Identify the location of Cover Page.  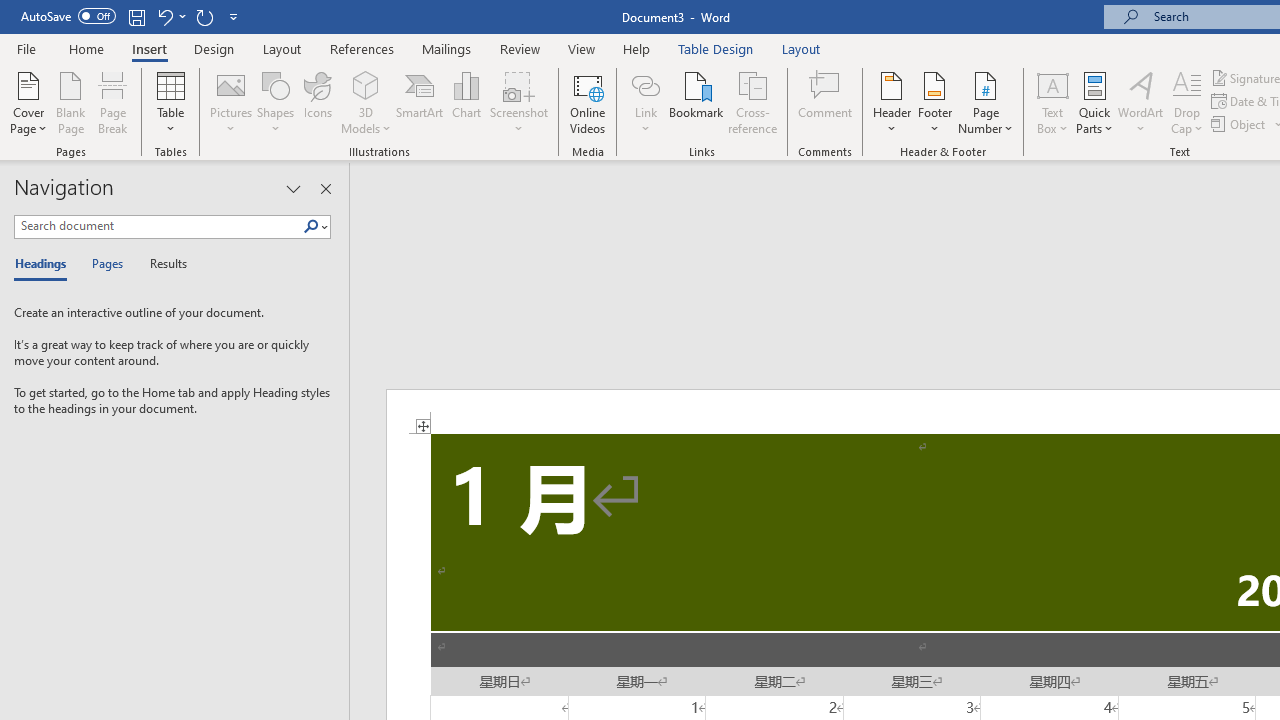
(28, 102).